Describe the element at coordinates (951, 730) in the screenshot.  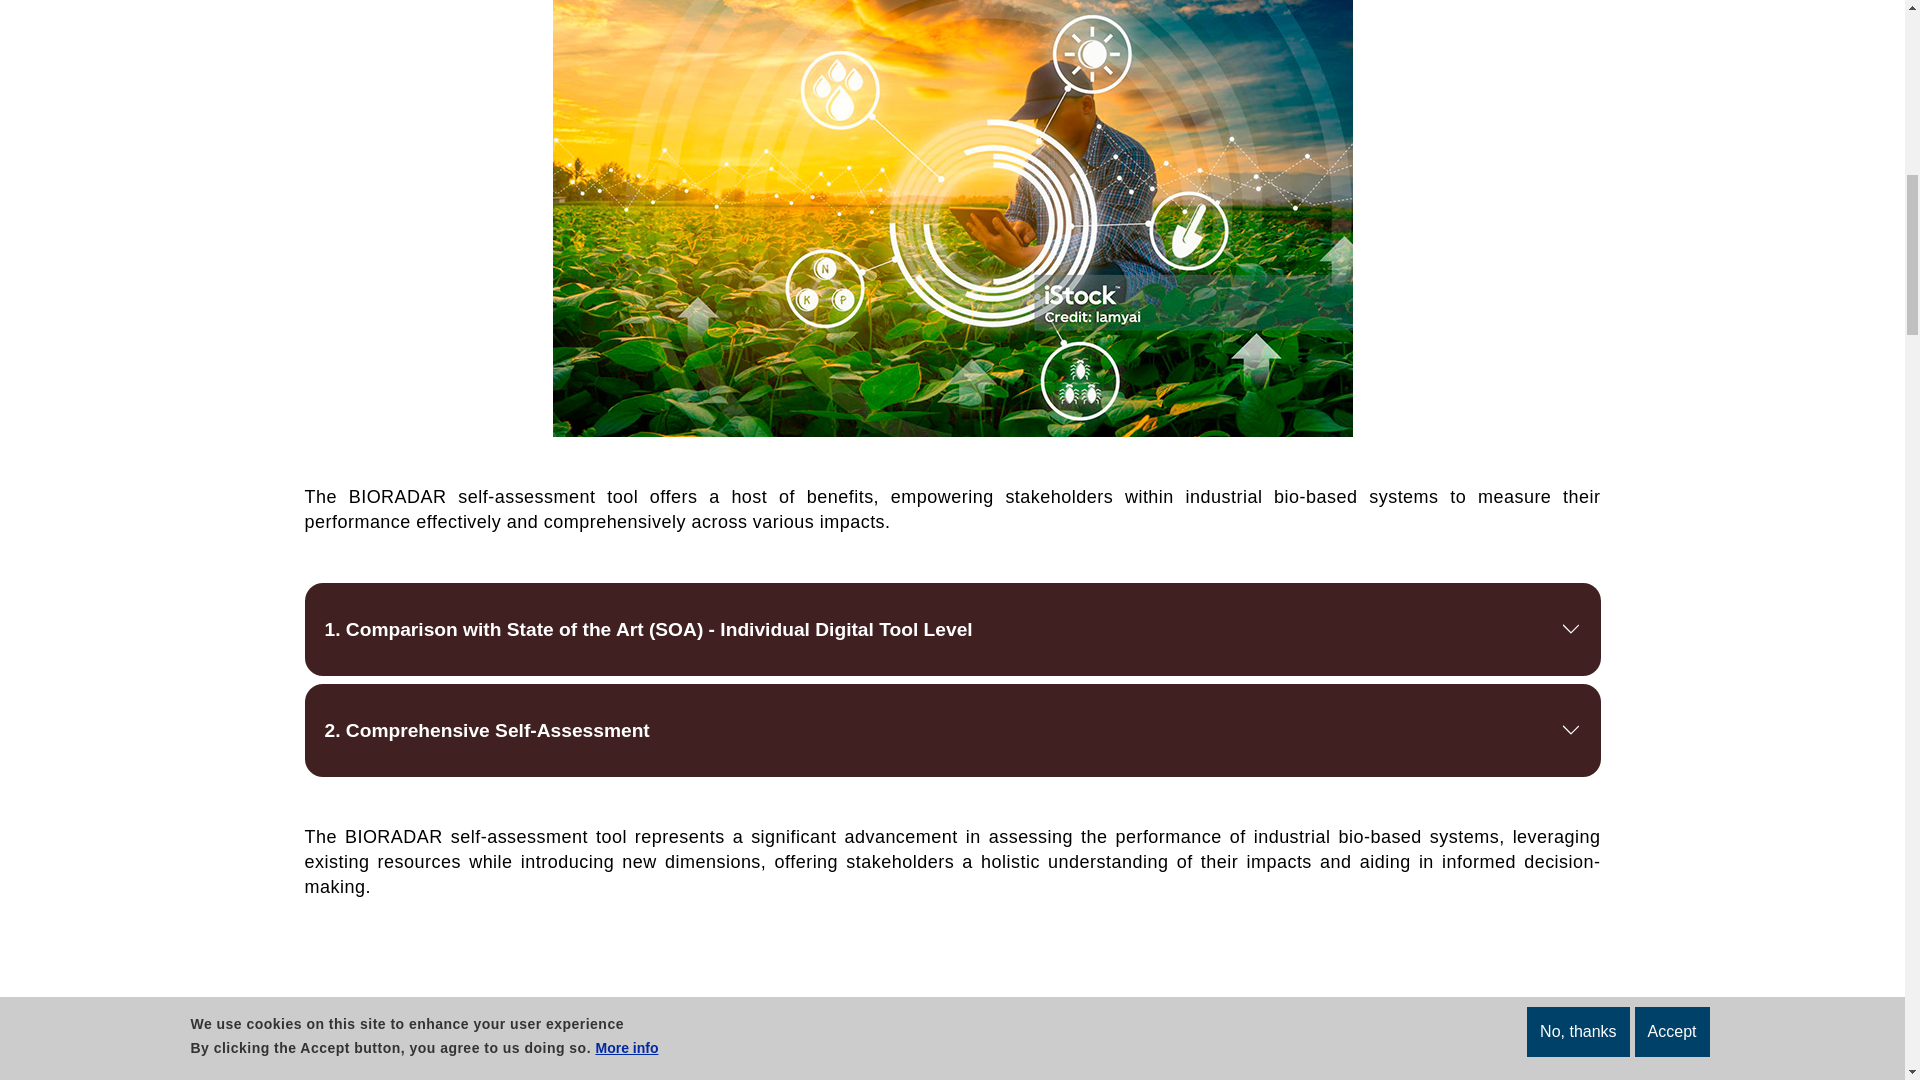
I see `2. Comprehensive Self-Assessment` at that location.